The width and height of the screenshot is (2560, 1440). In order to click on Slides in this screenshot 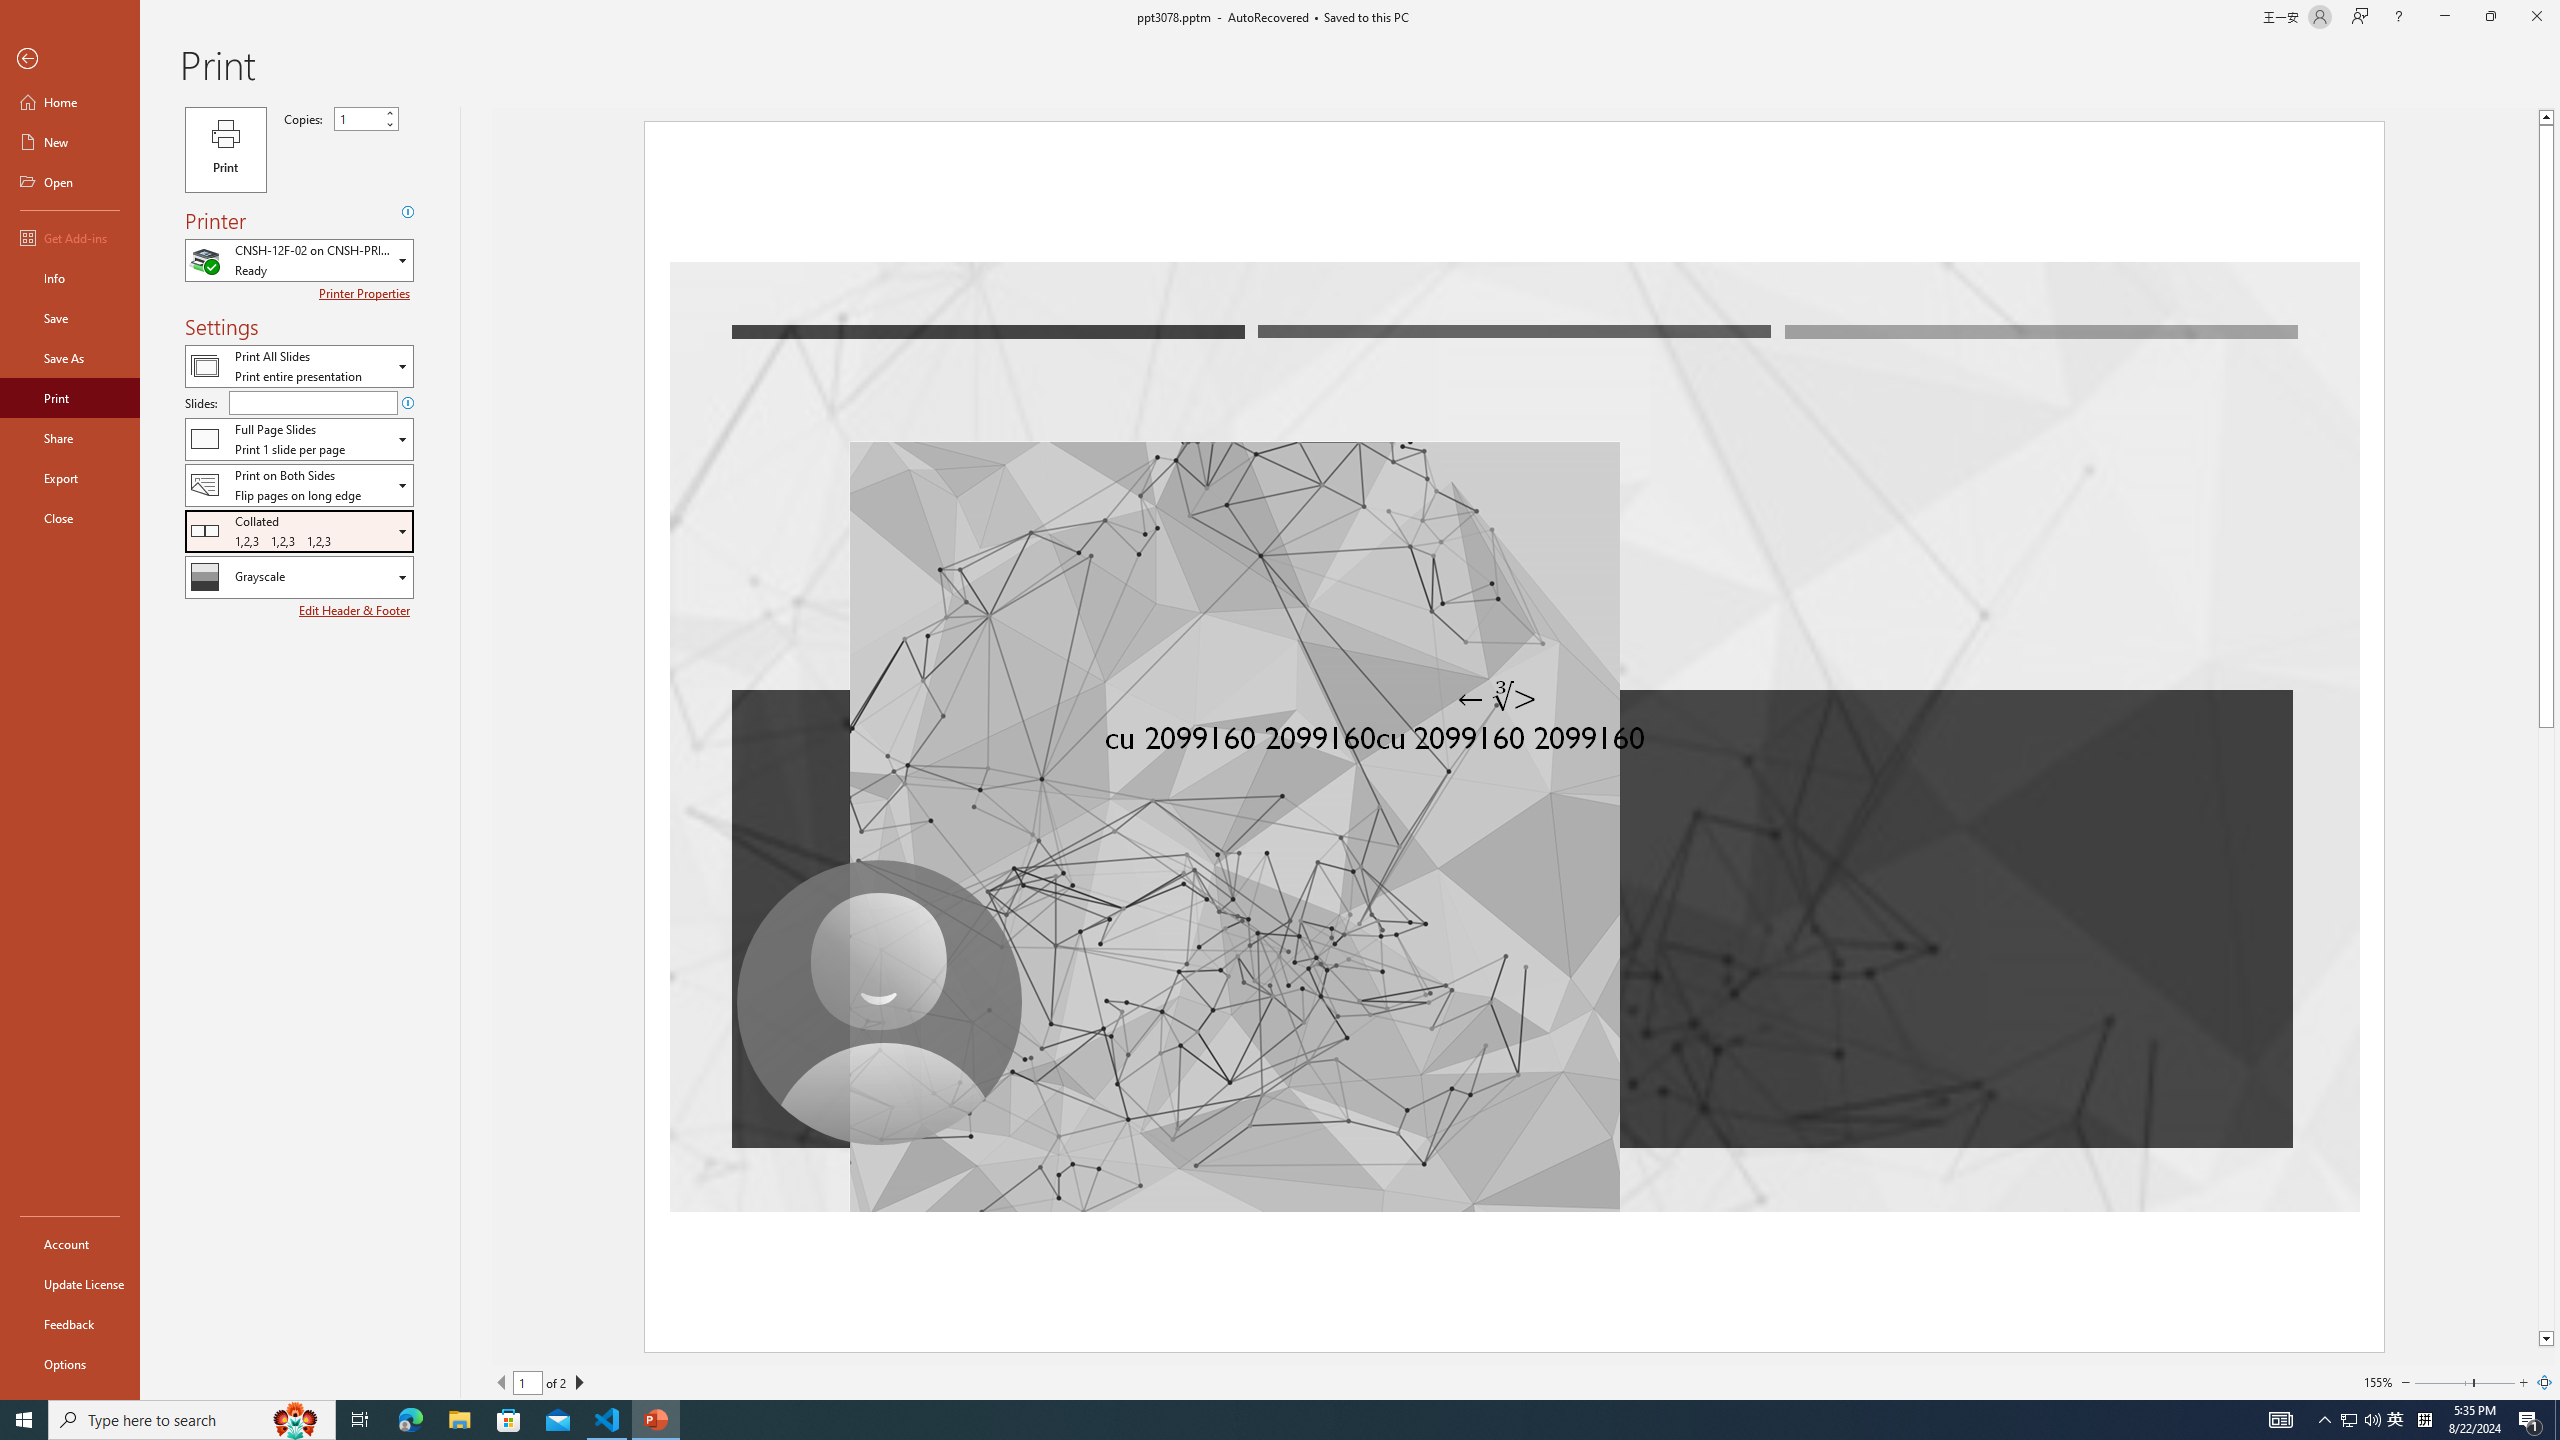, I will do `click(313, 402)`.